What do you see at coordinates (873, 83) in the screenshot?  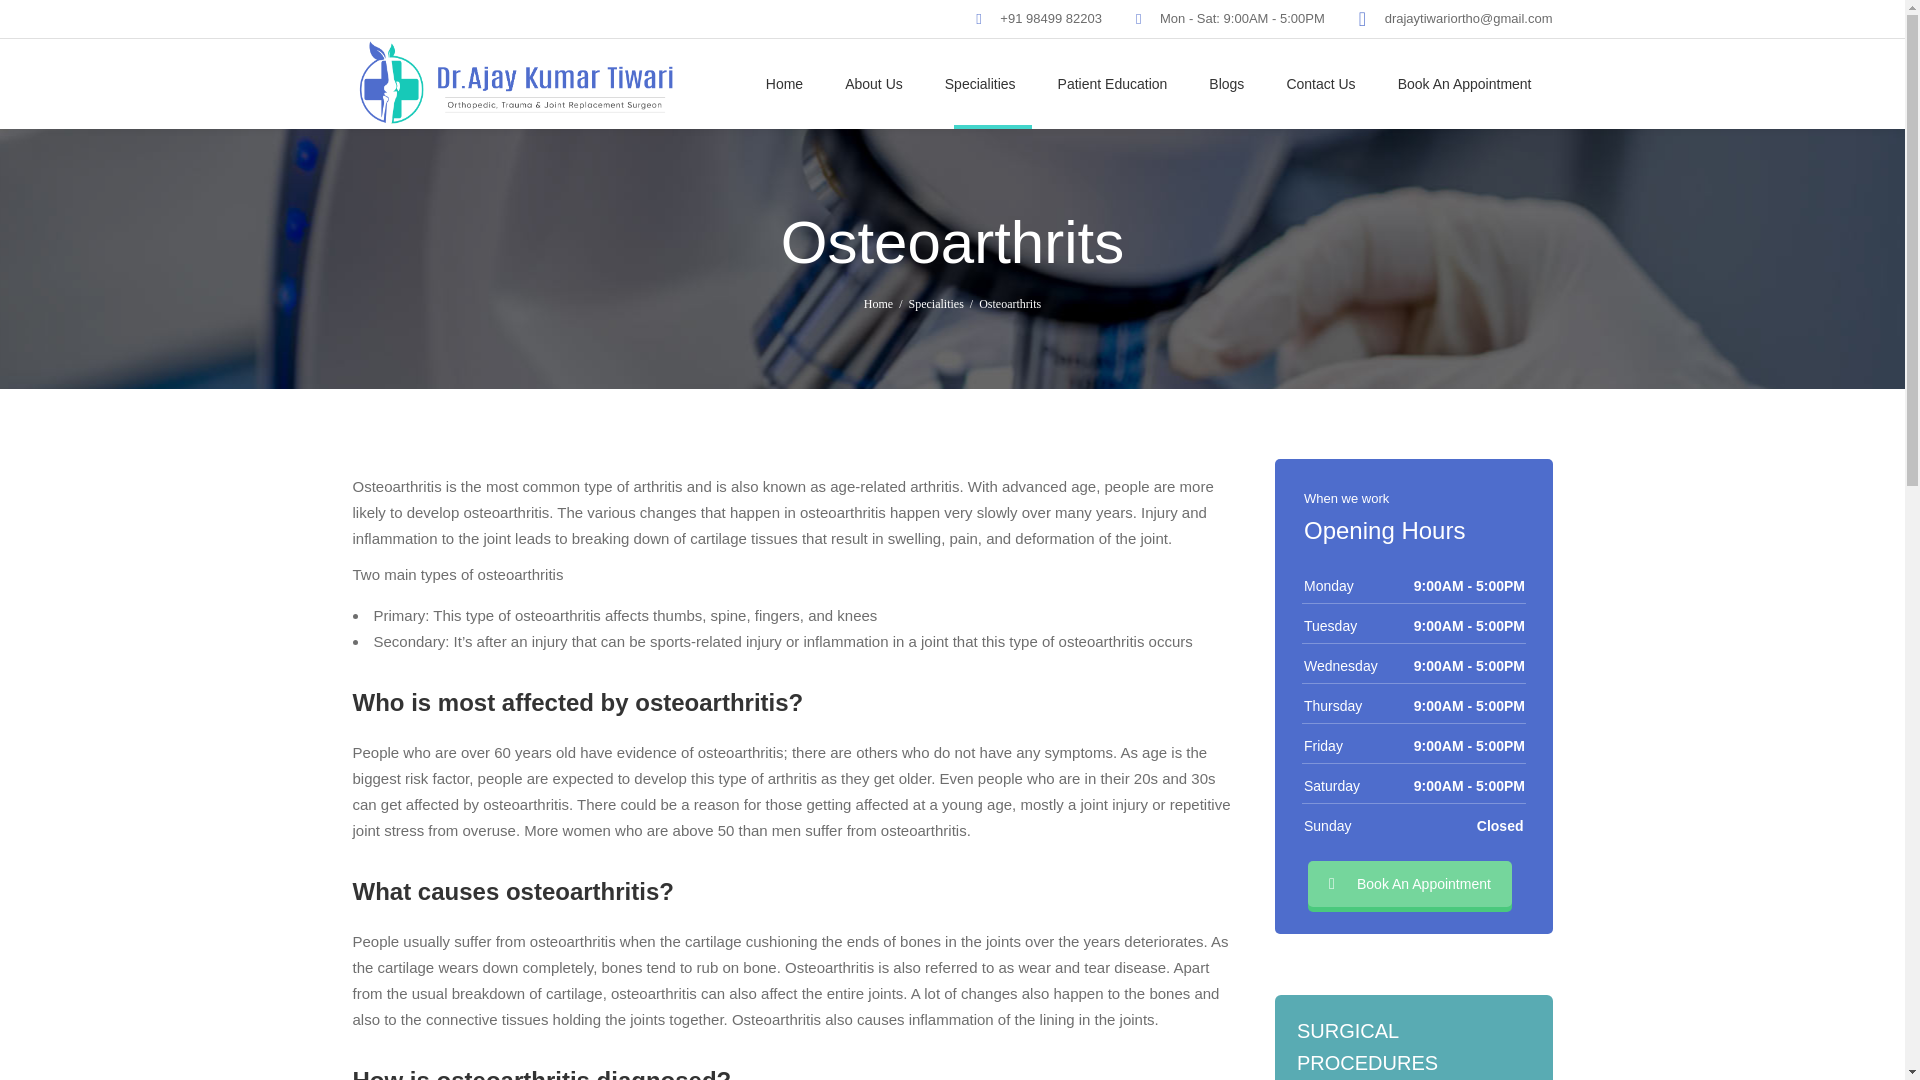 I see `About Us` at bounding box center [873, 83].